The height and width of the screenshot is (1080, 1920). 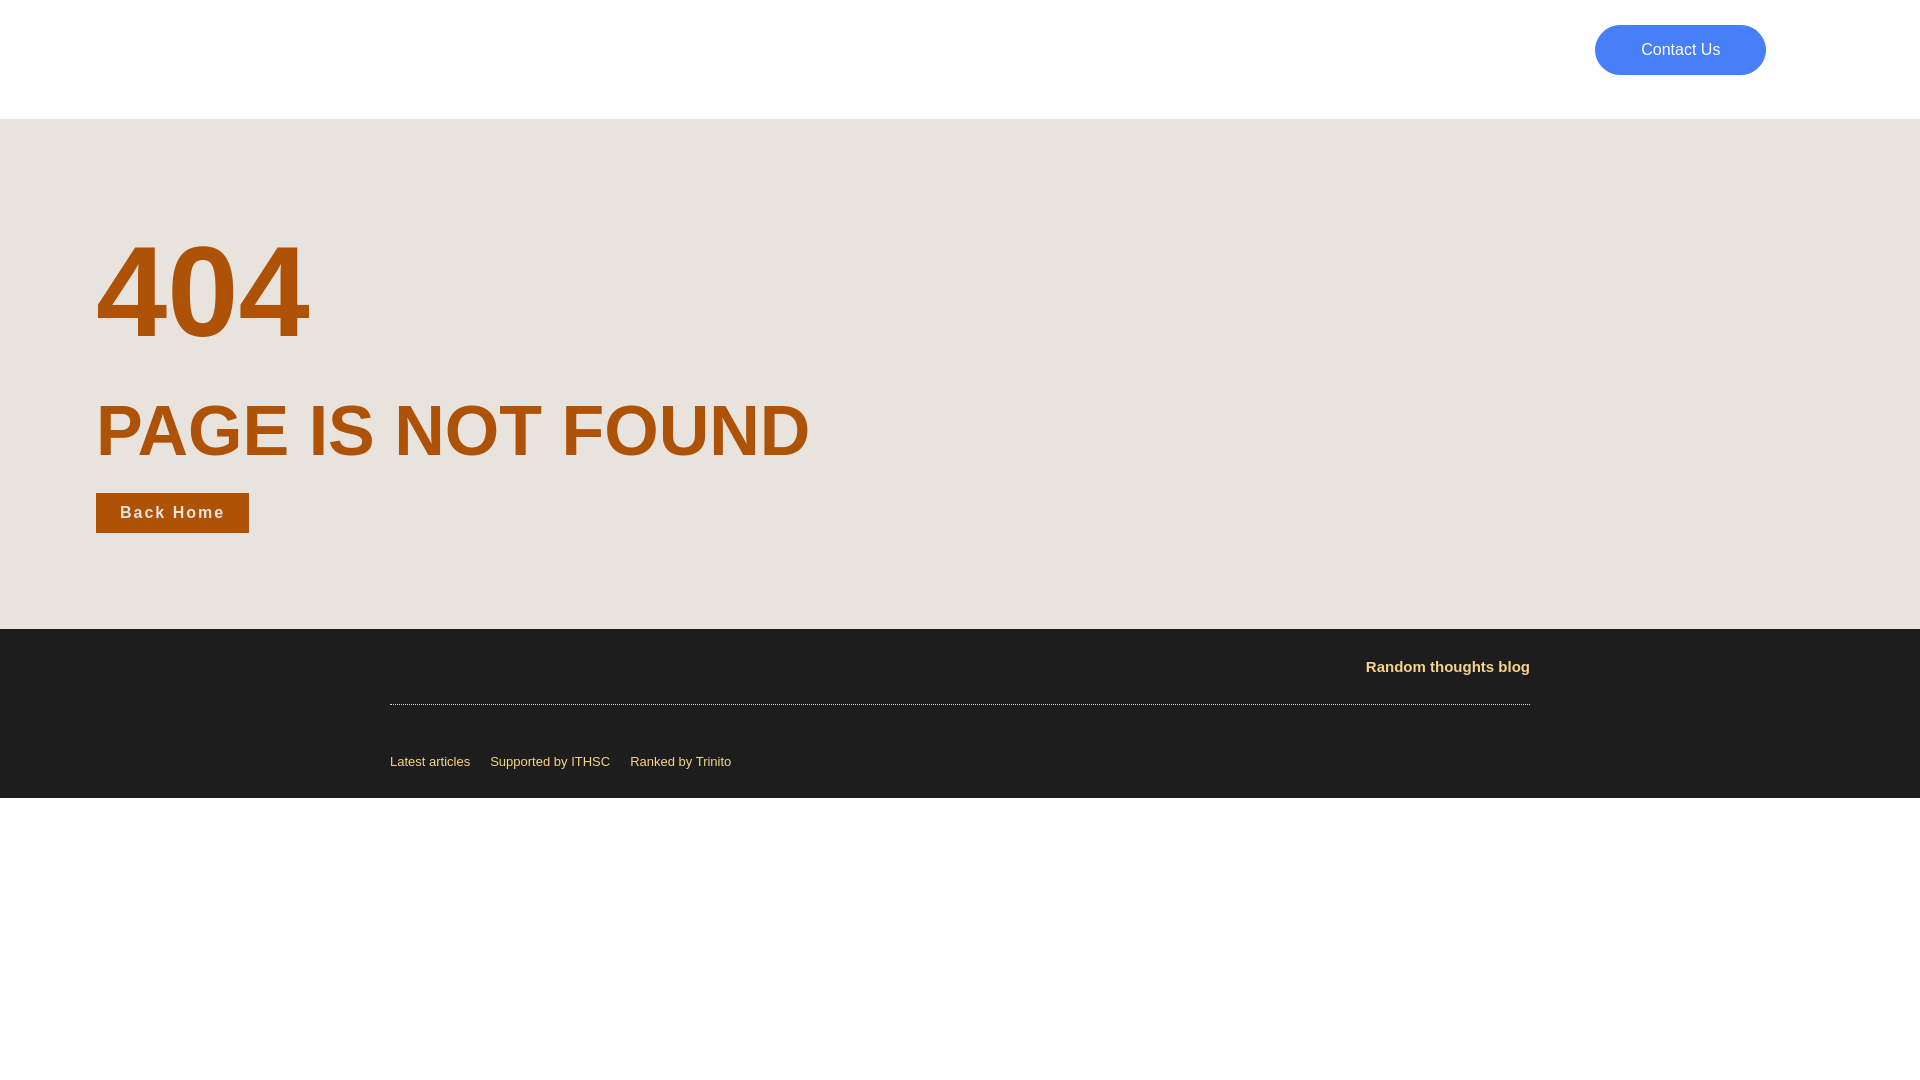 What do you see at coordinates (172, 512) in the screenshot?
I see `Back Home` at bounding box center [172, 512].